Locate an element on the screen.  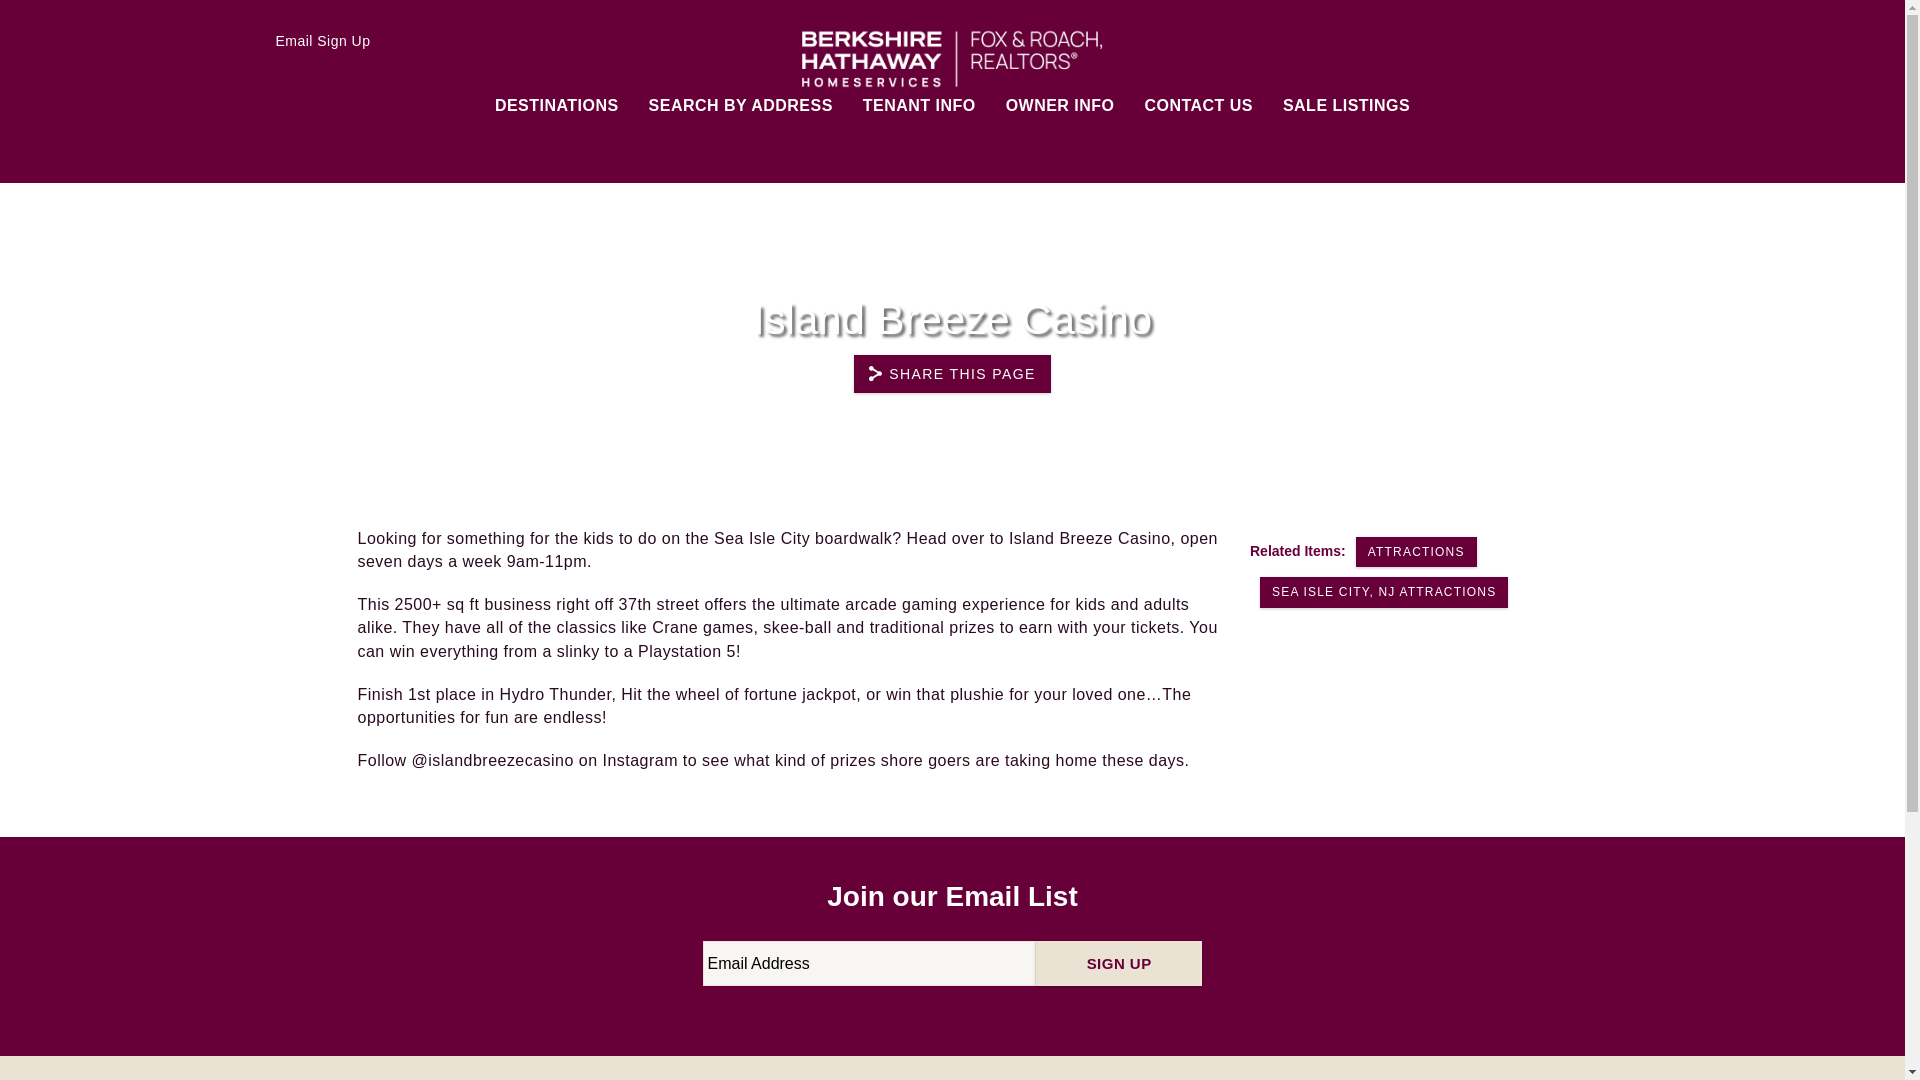
Home is located at coordinates (902, 115).